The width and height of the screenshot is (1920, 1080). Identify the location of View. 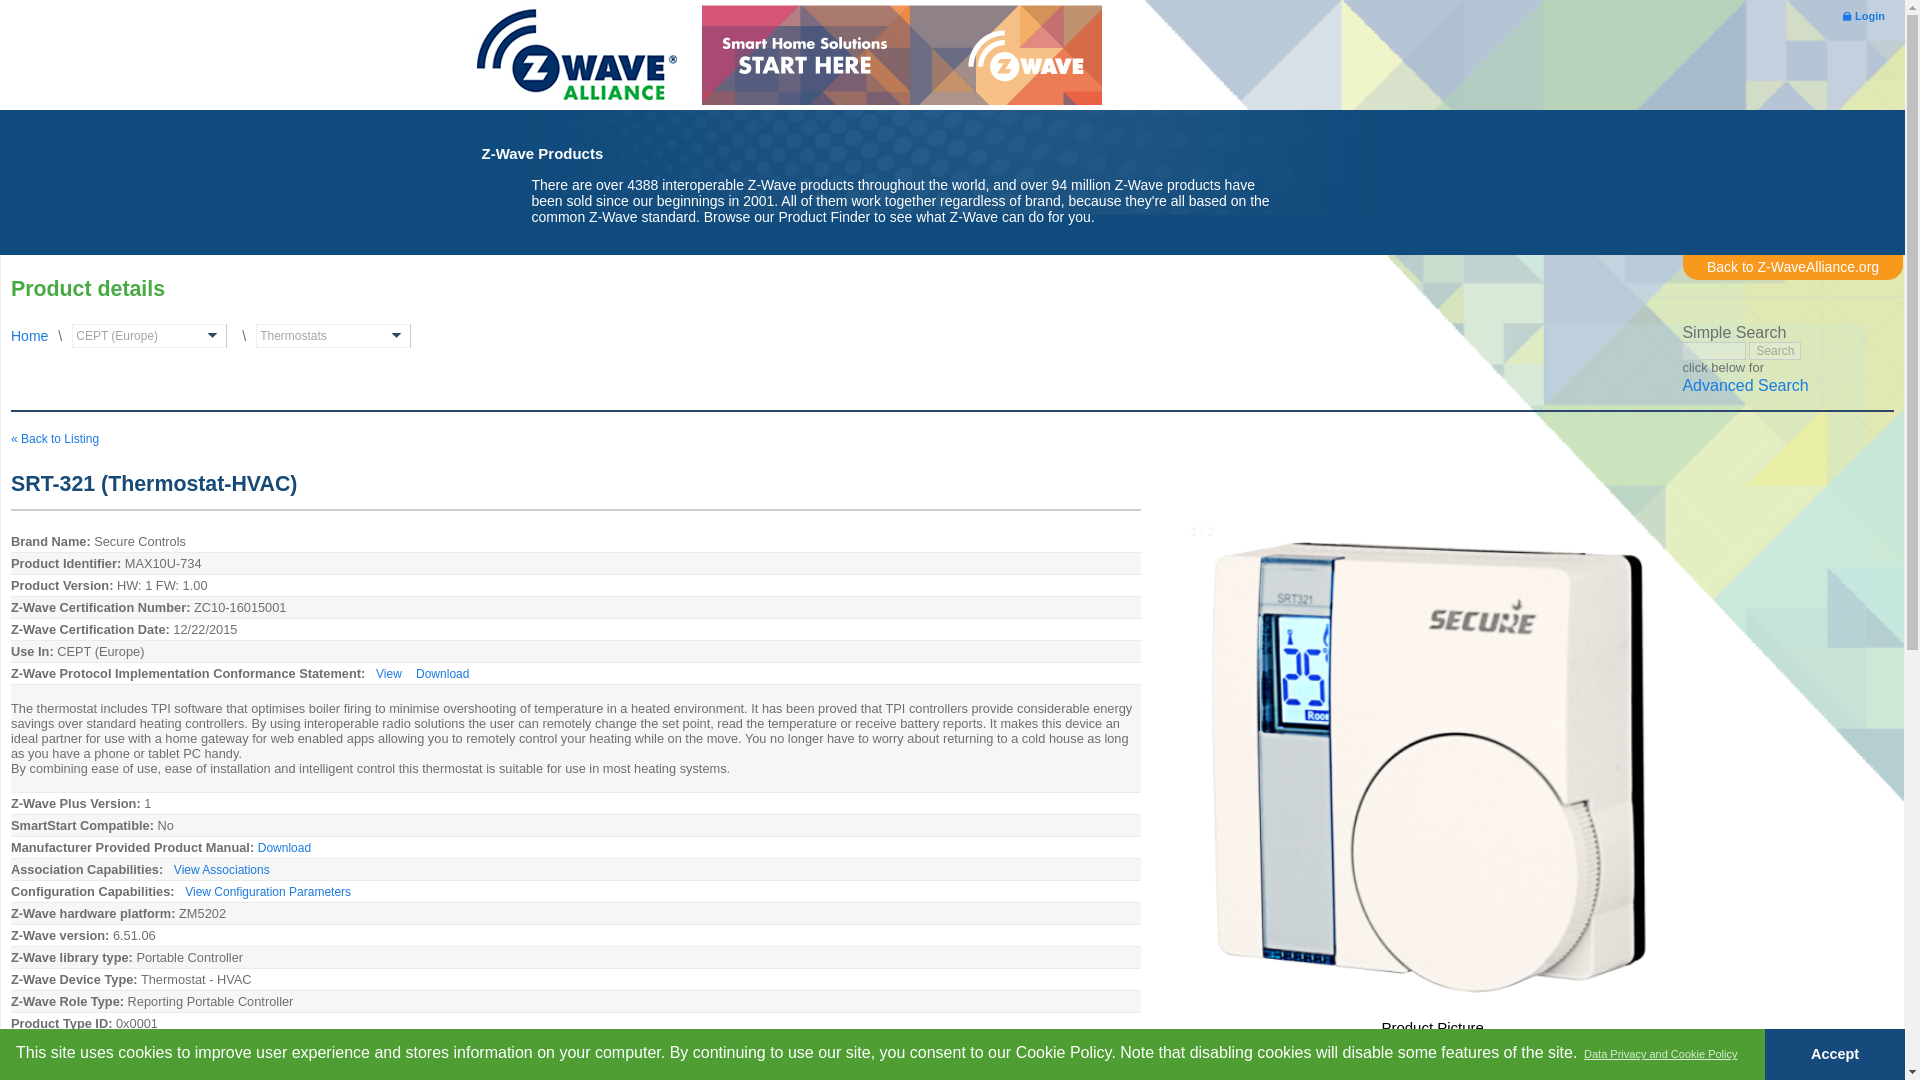
(388, 674).